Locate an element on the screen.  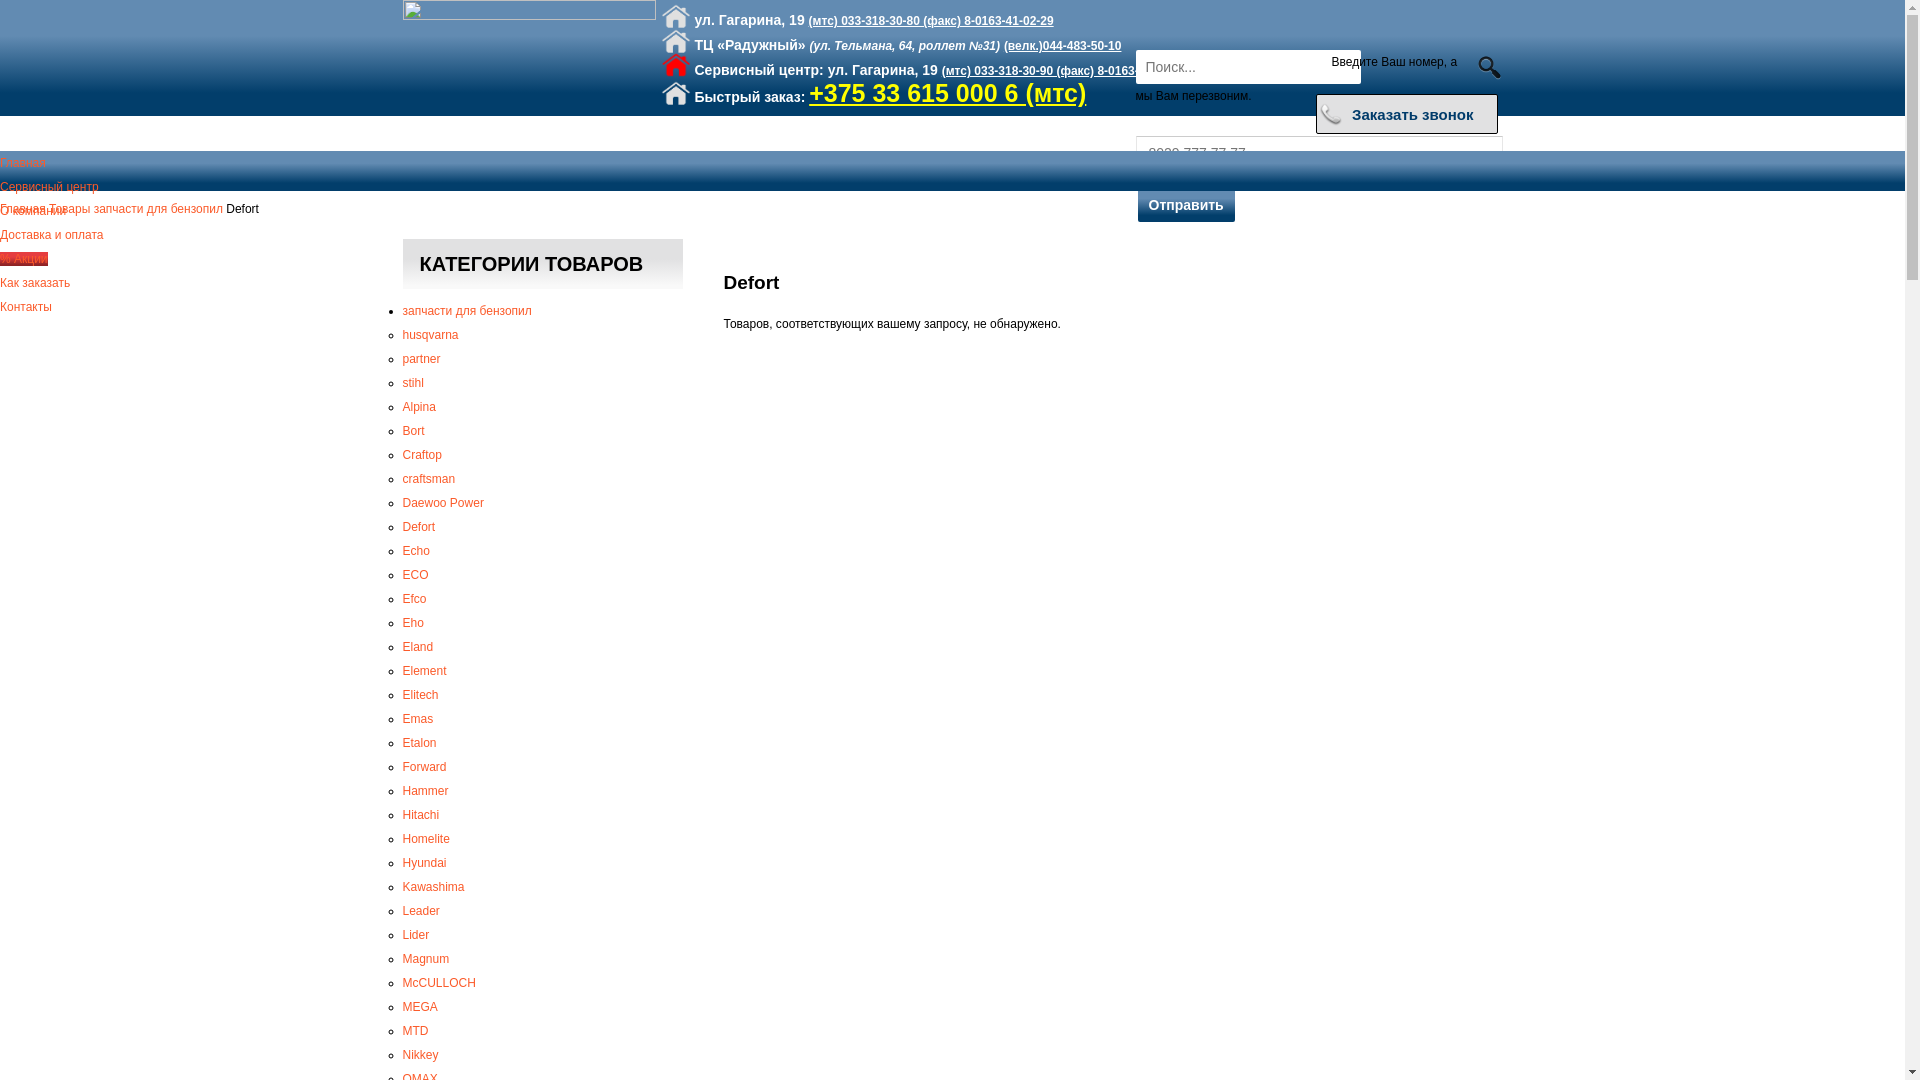
Efco is located at coordinates (414, 599).